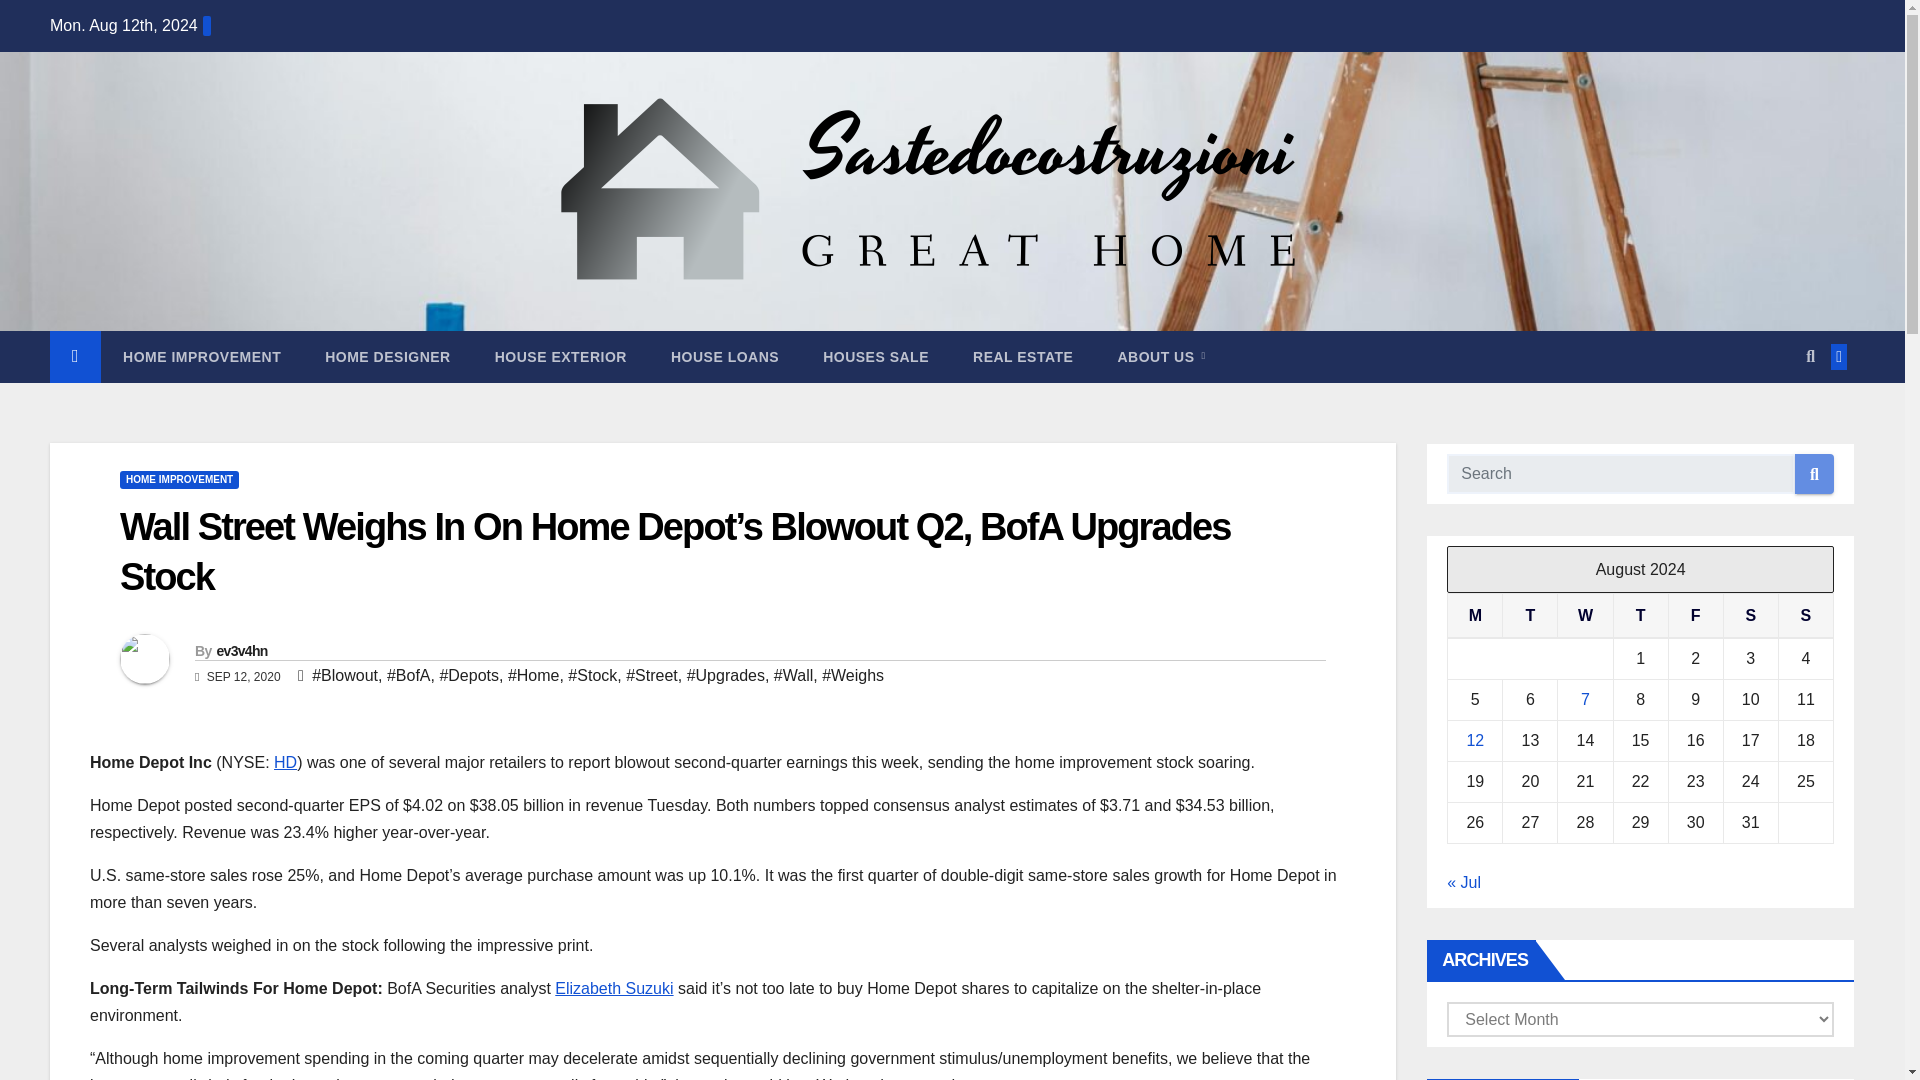  I want to click on ABOUT US, so click(1160, 356).